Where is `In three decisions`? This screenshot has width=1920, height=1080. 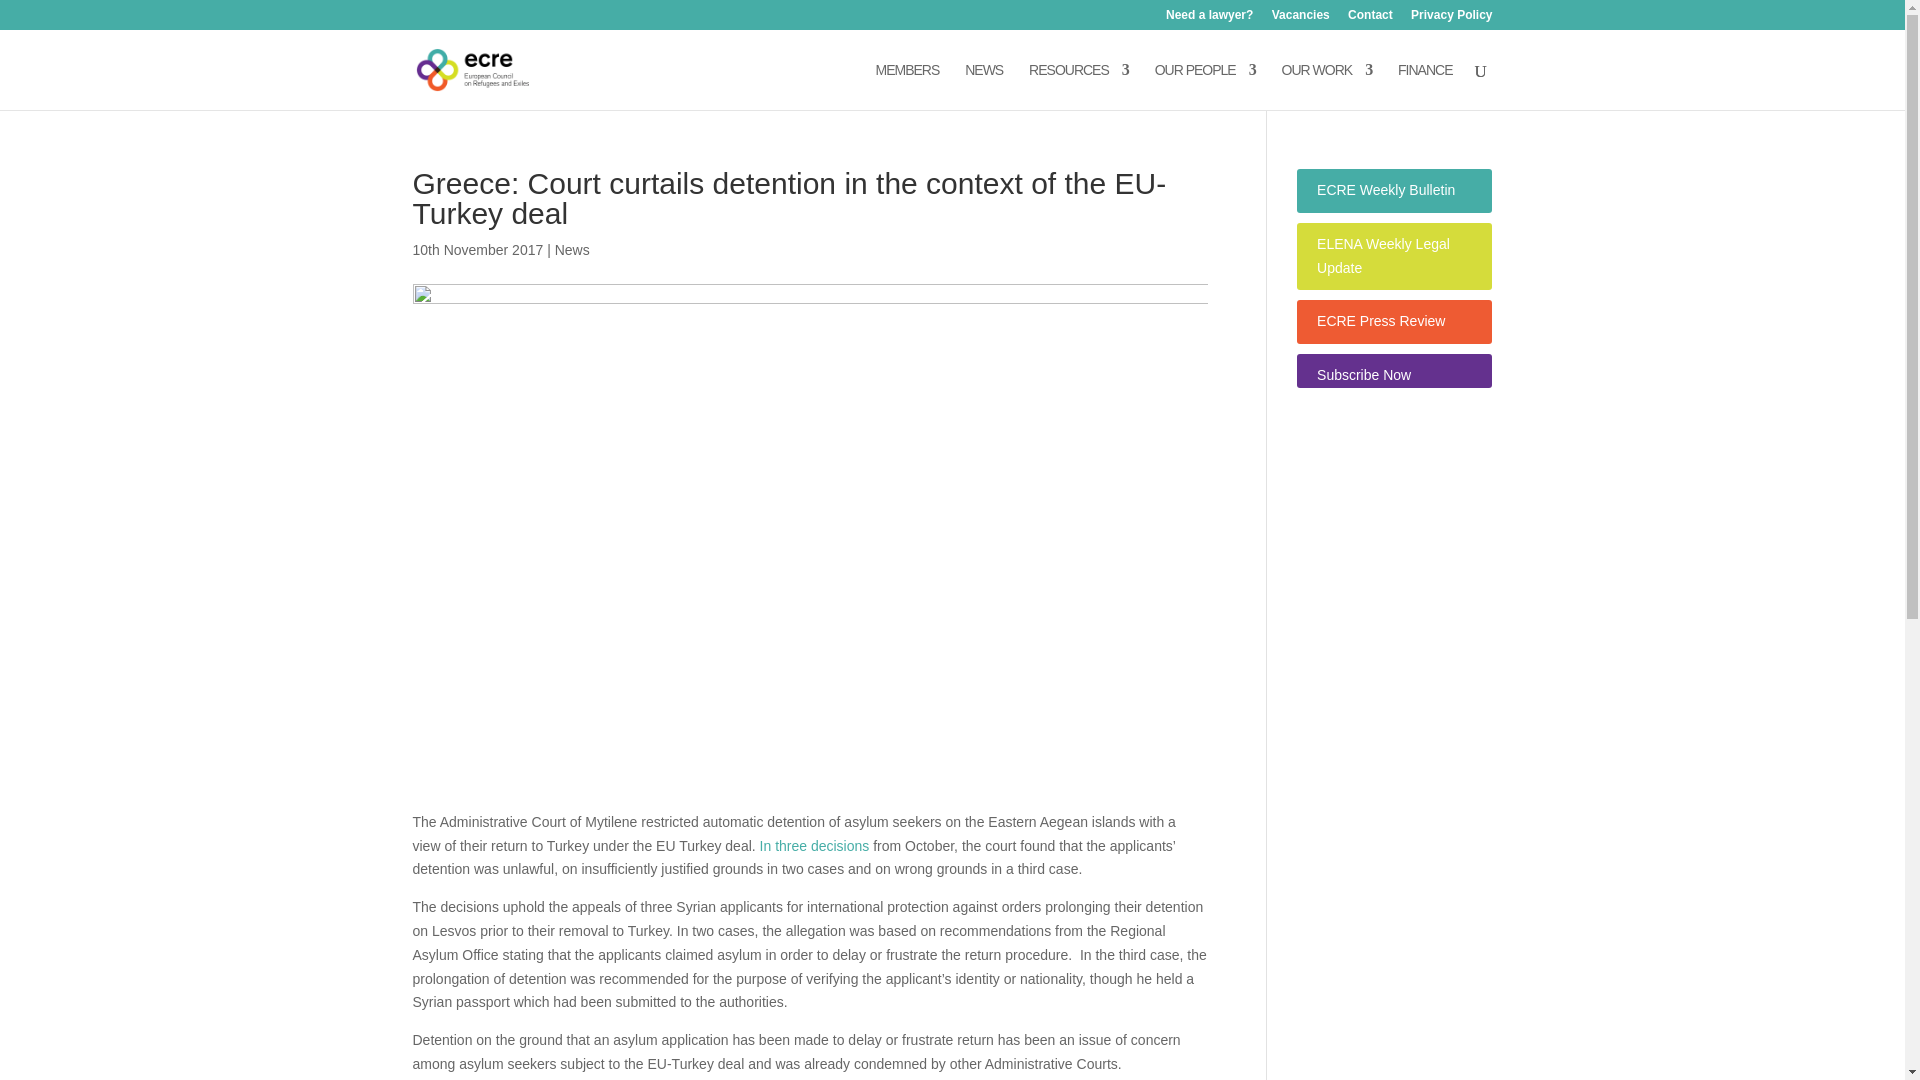 In three decisions is located at coordinates (814, 846).